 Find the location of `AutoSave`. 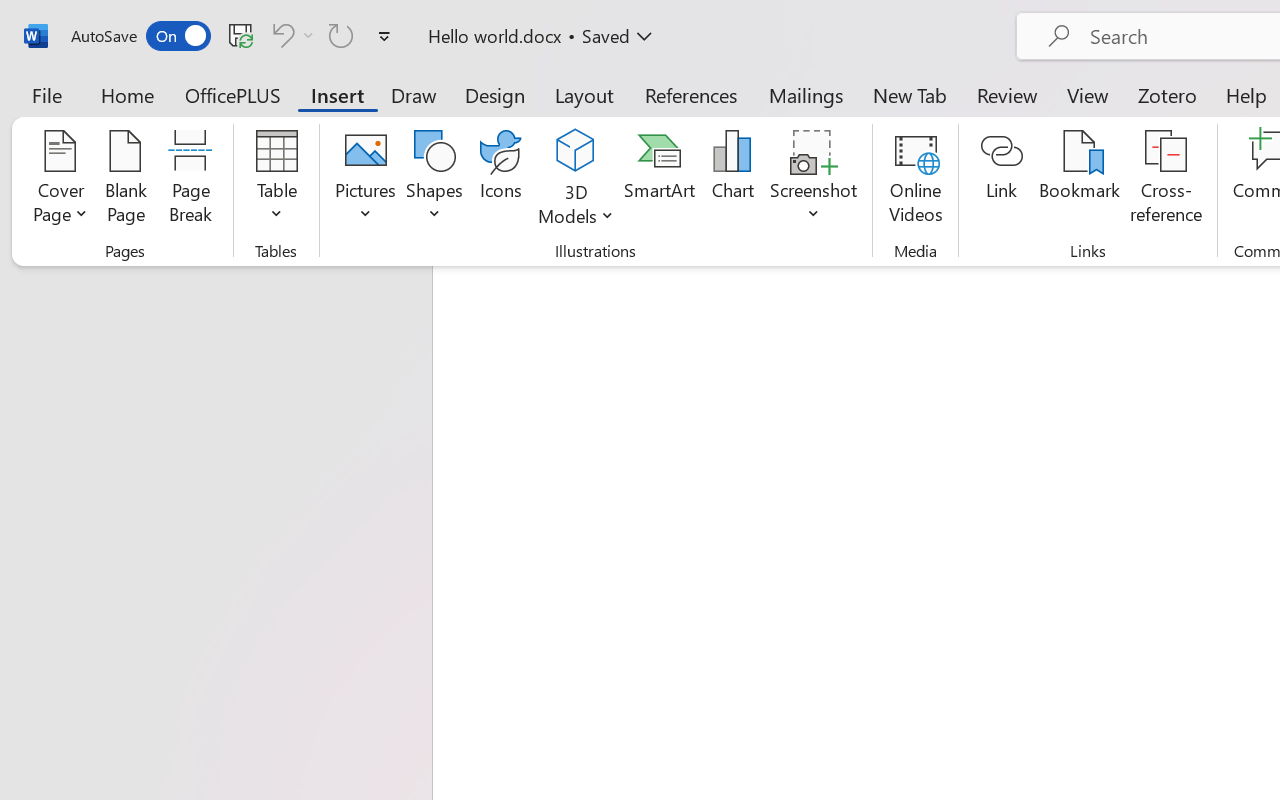

AutoSave is located at coordinates (140, 36).